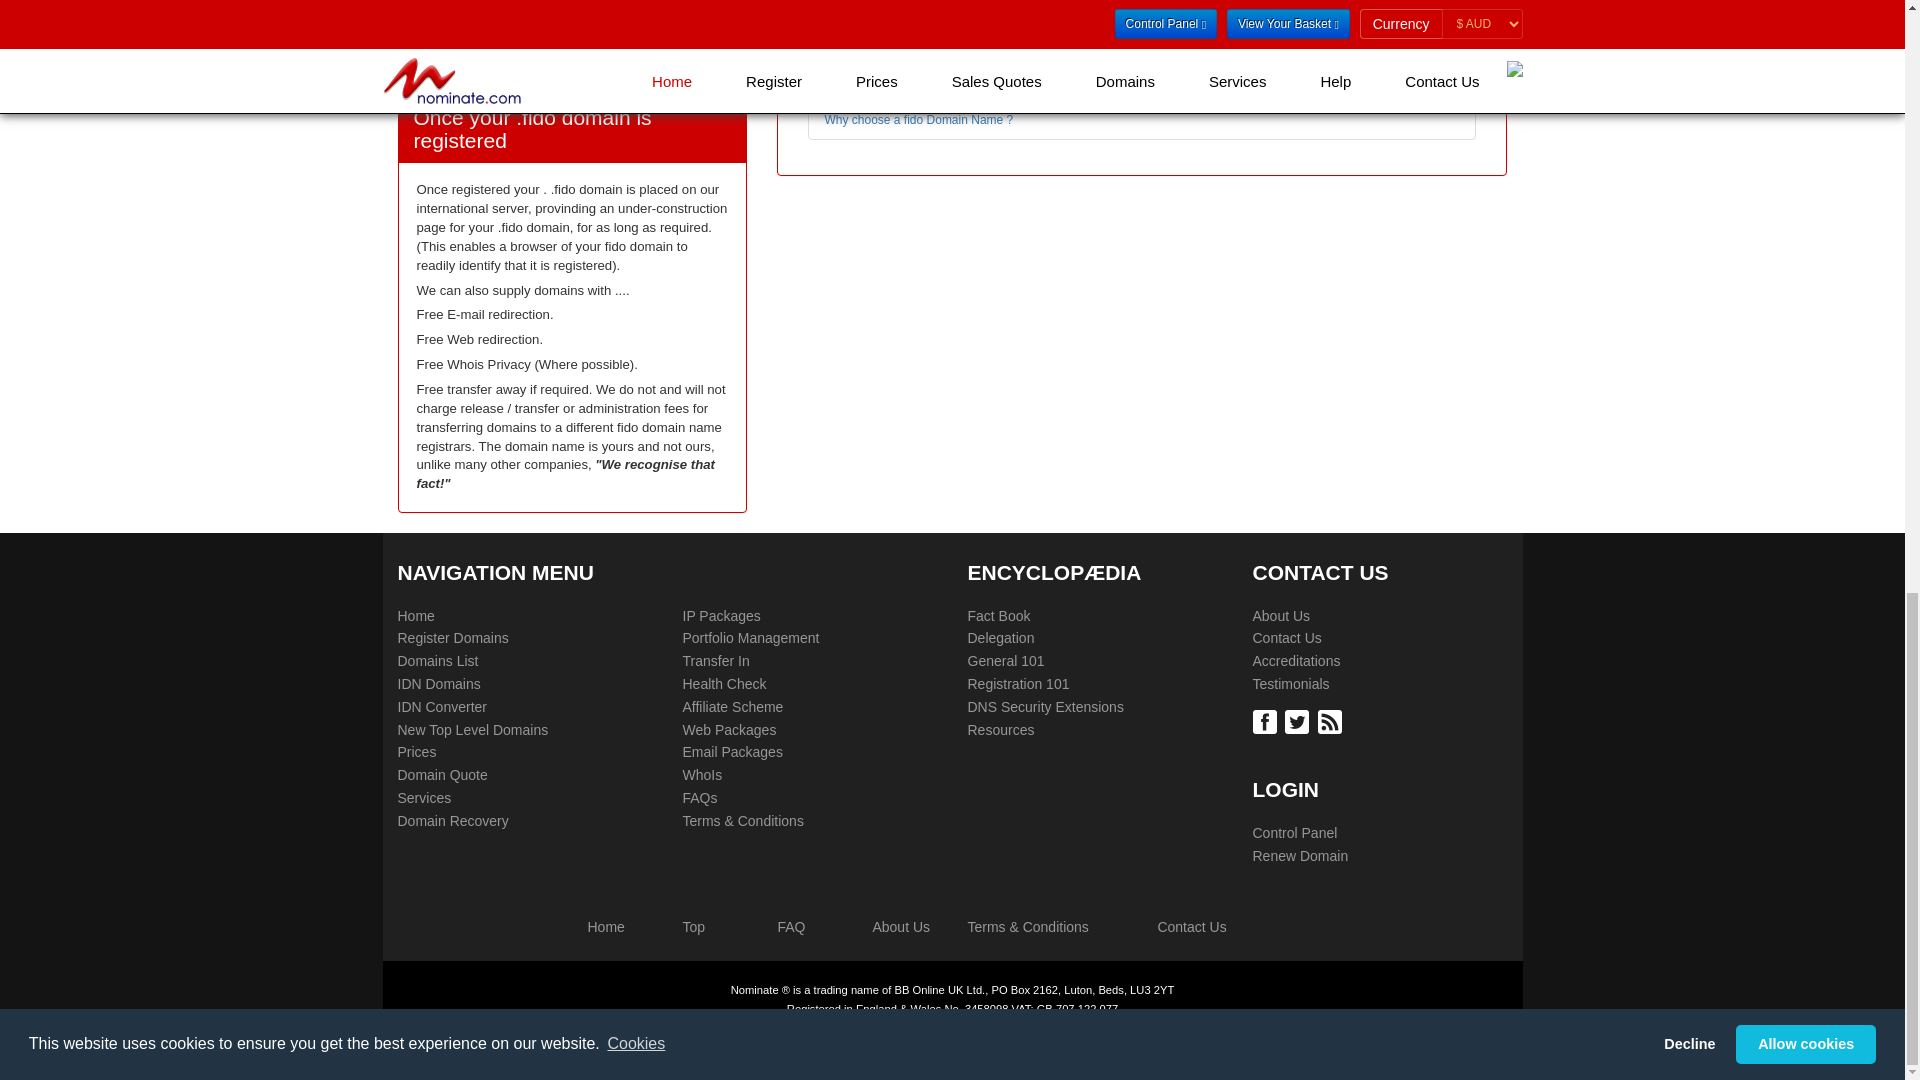 This screenshot has height=1080, width=1920. I want to click on fido domains, why choose one, so click(918, 120).